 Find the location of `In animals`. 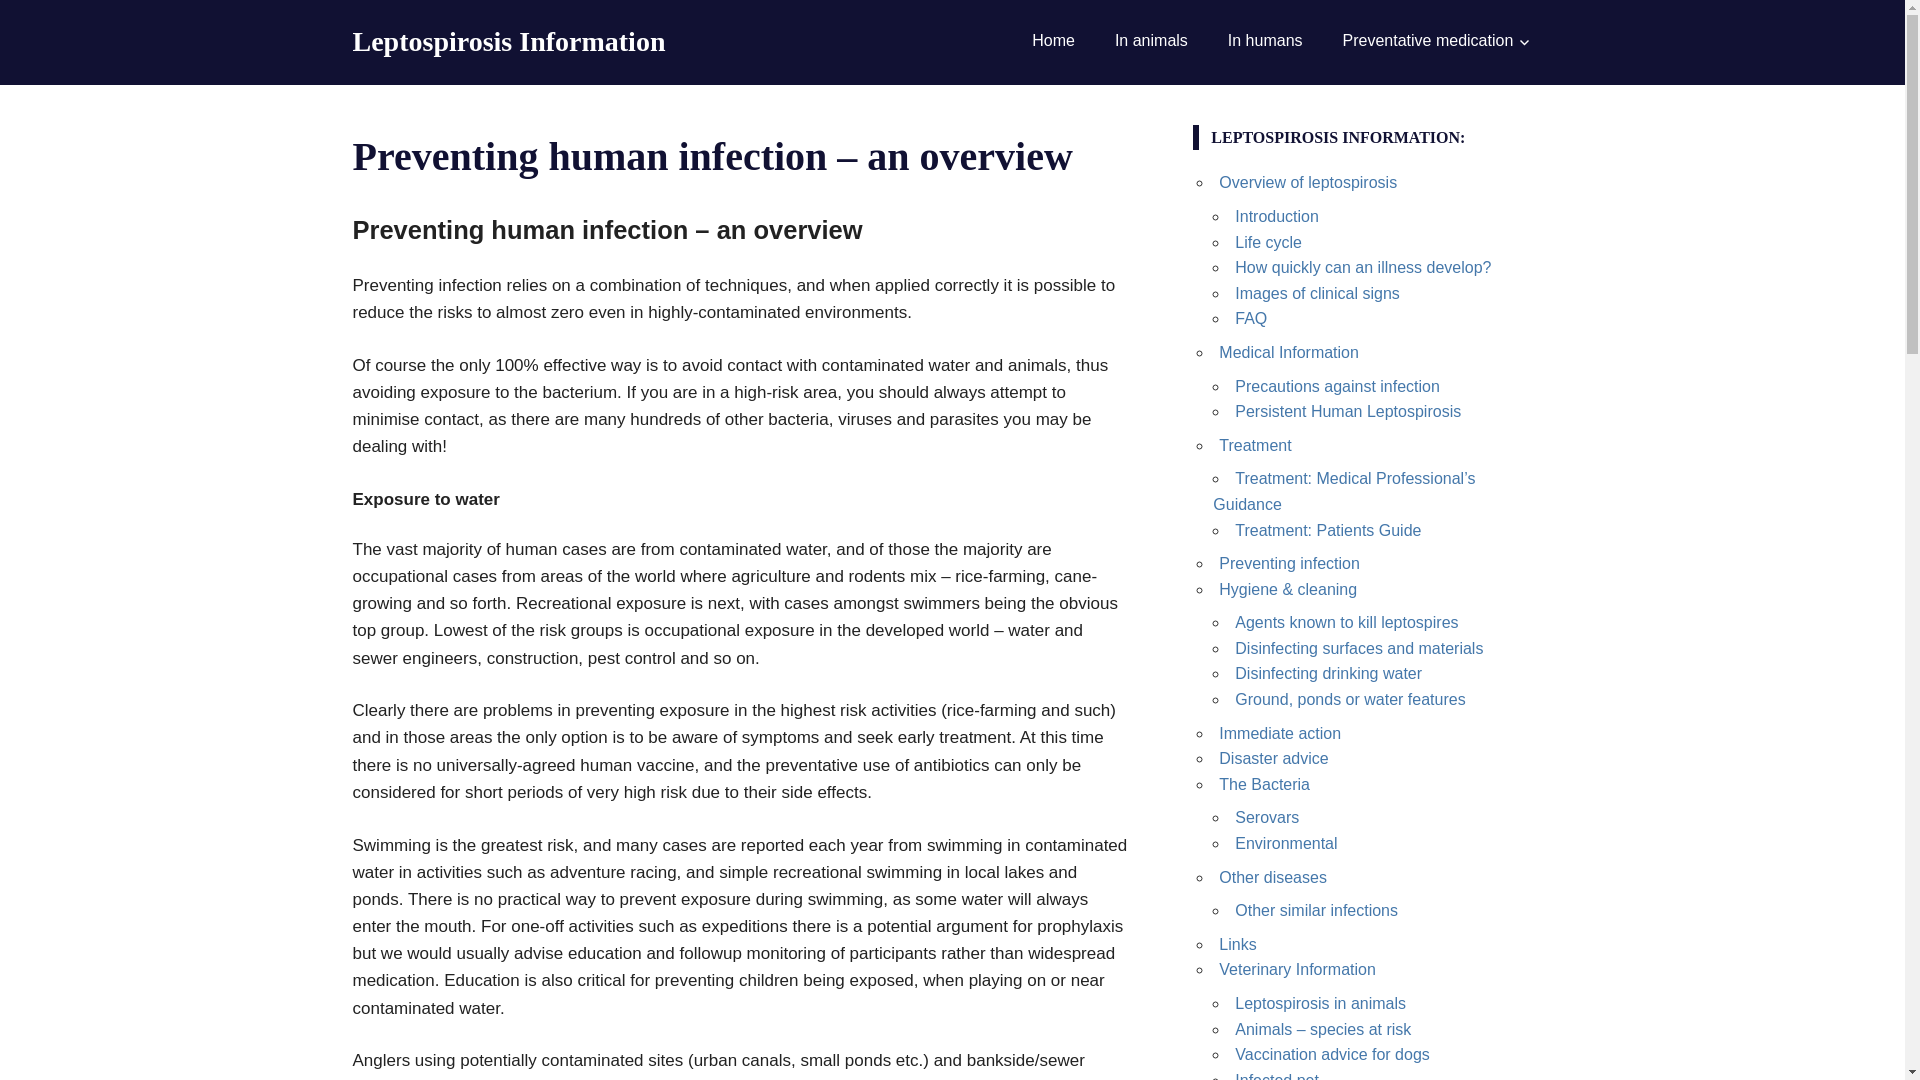

In animals is located at coordinates (1150, 40).